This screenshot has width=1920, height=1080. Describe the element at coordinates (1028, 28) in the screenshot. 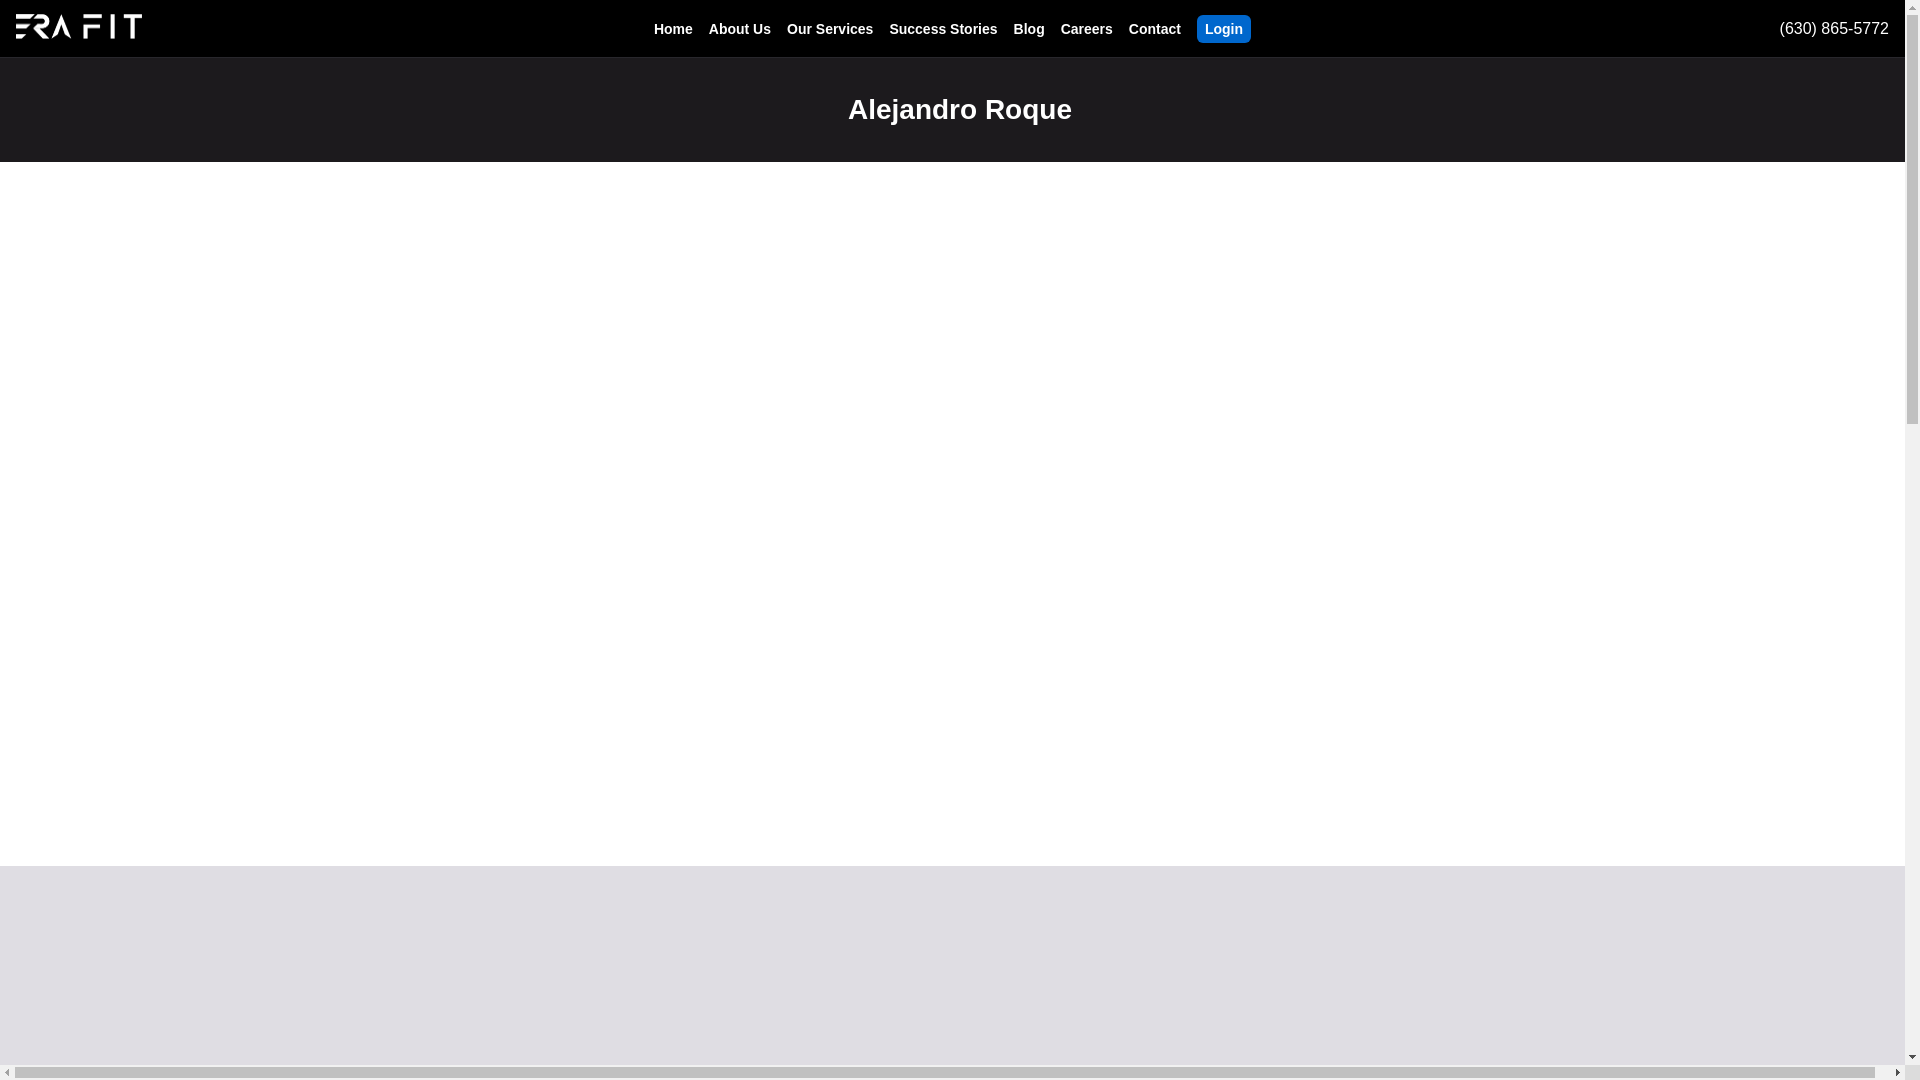

I see `Blog` at that location.